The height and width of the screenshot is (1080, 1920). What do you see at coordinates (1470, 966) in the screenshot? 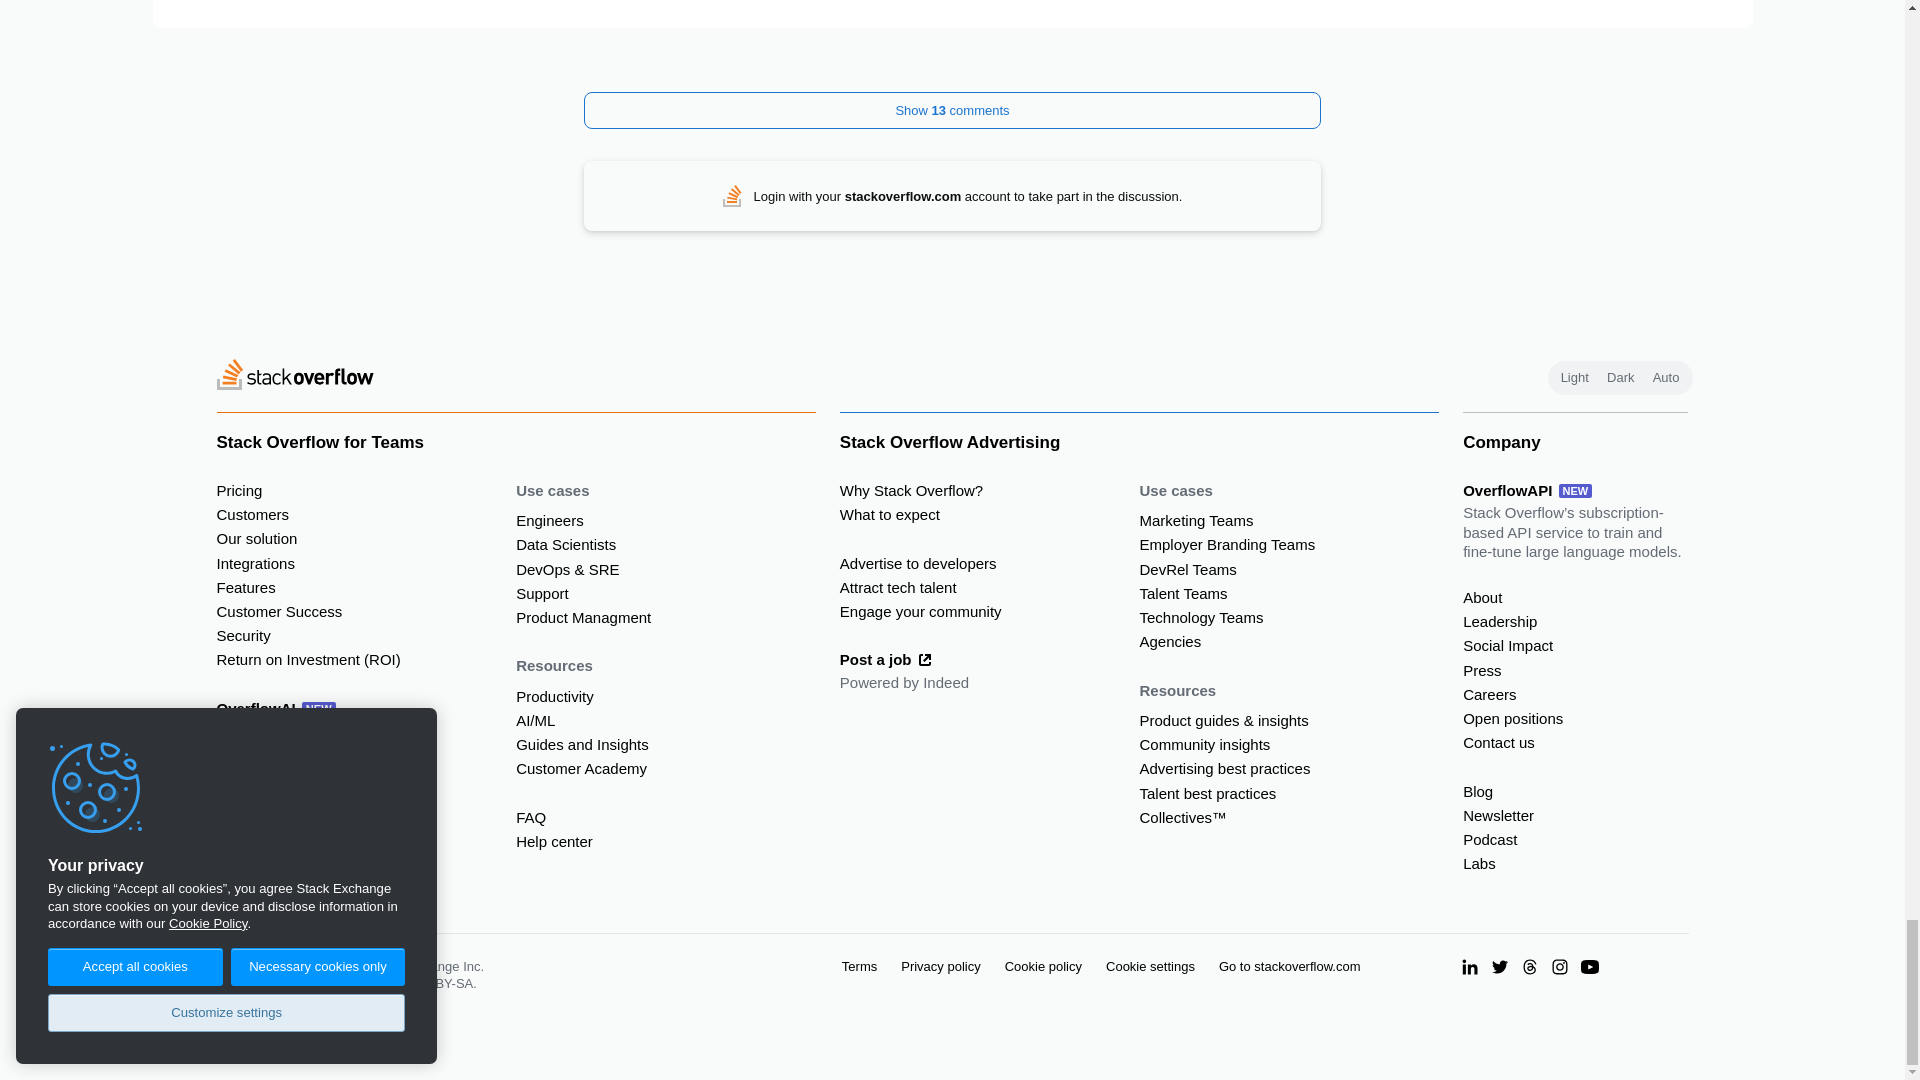
I see `LinkedIn` at bounding box center [1470, 966].